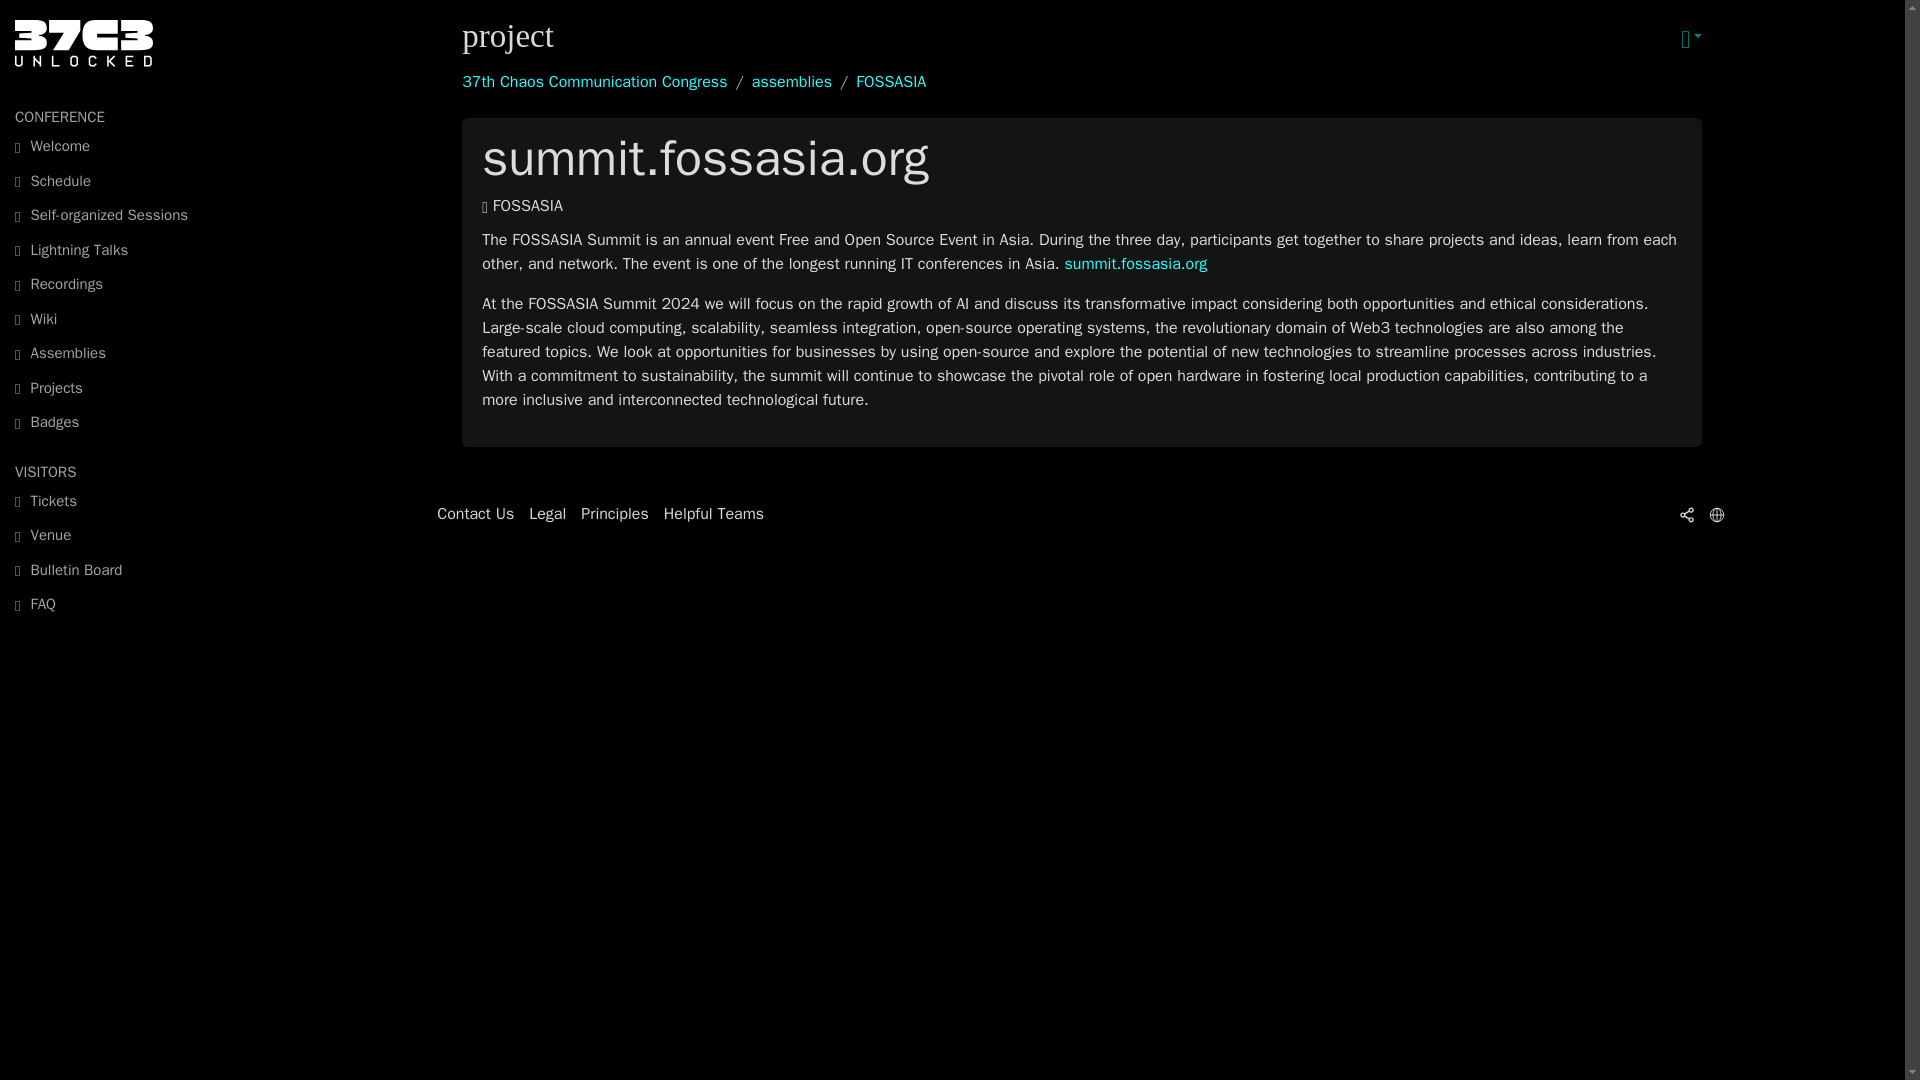  I want to click on Venue, so click(129, 535).